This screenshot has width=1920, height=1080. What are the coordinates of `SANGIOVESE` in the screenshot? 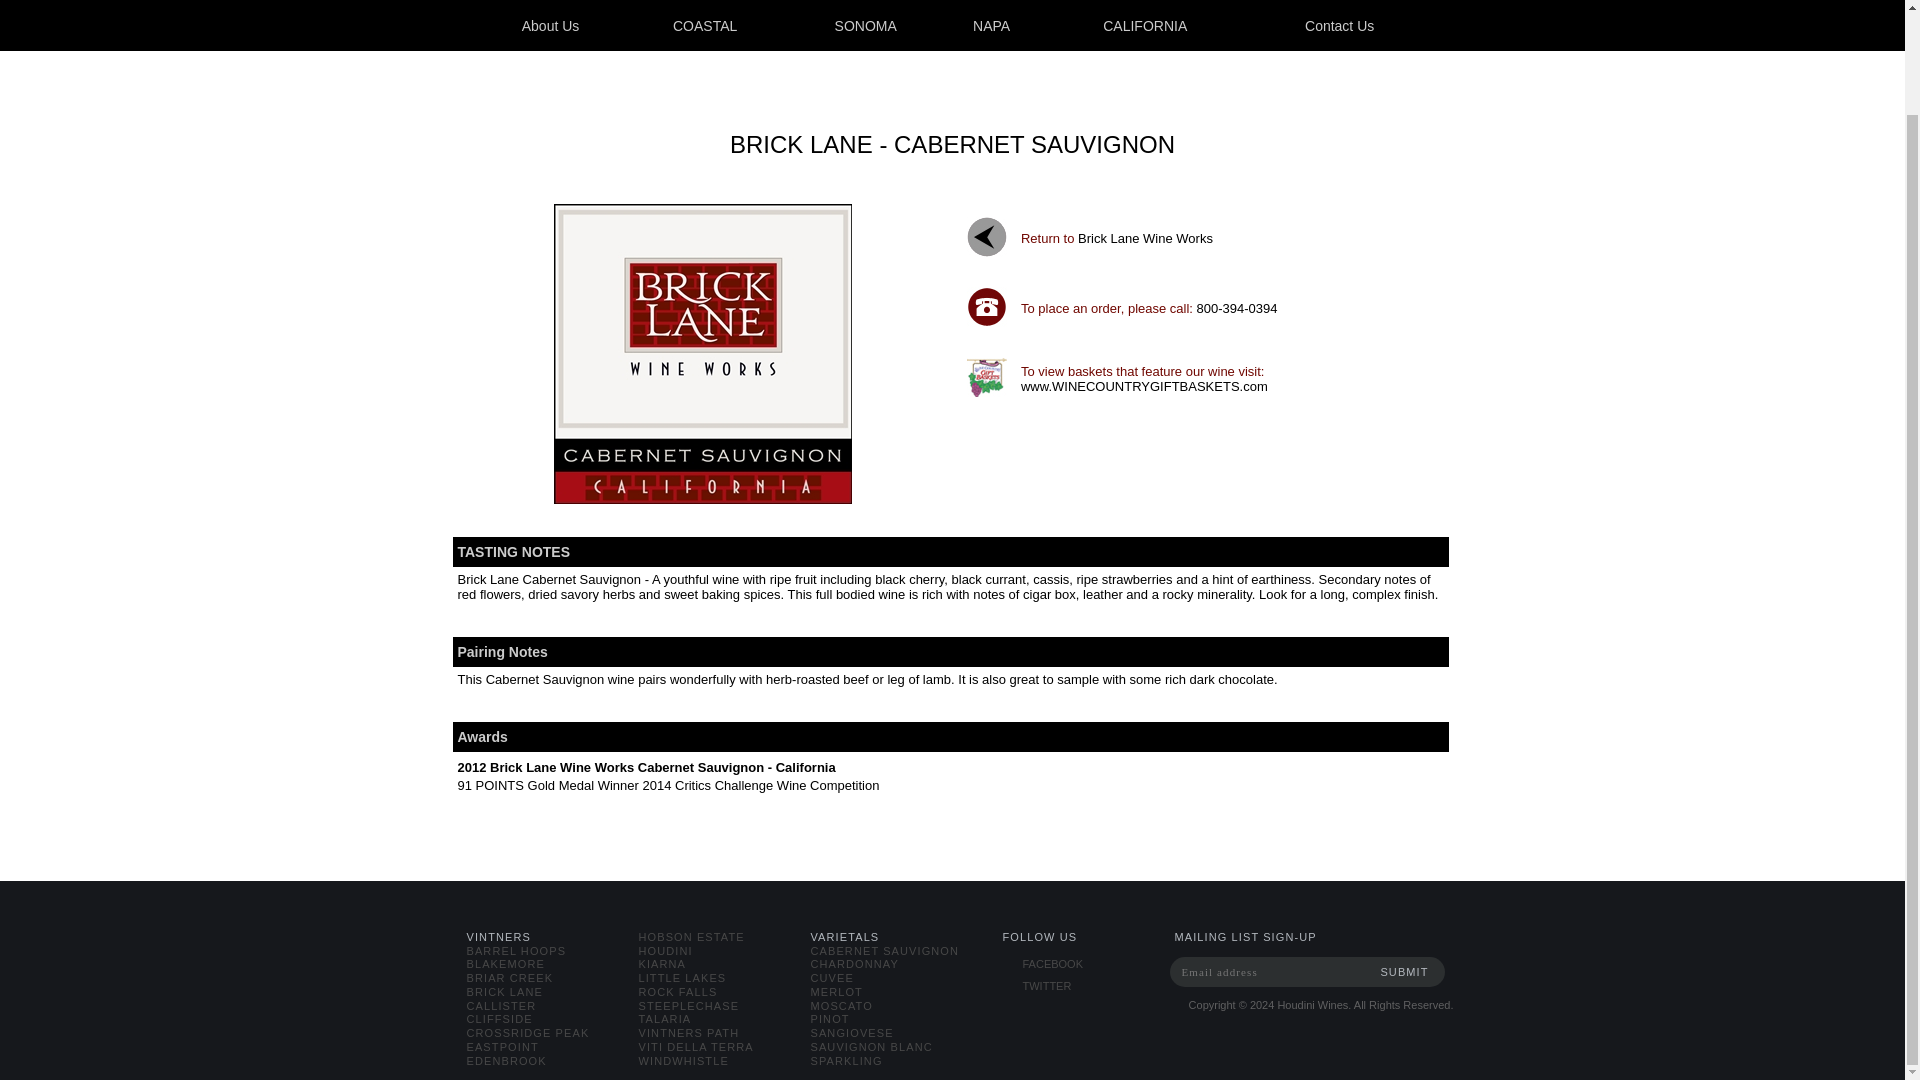 It's located at (851, 1032).